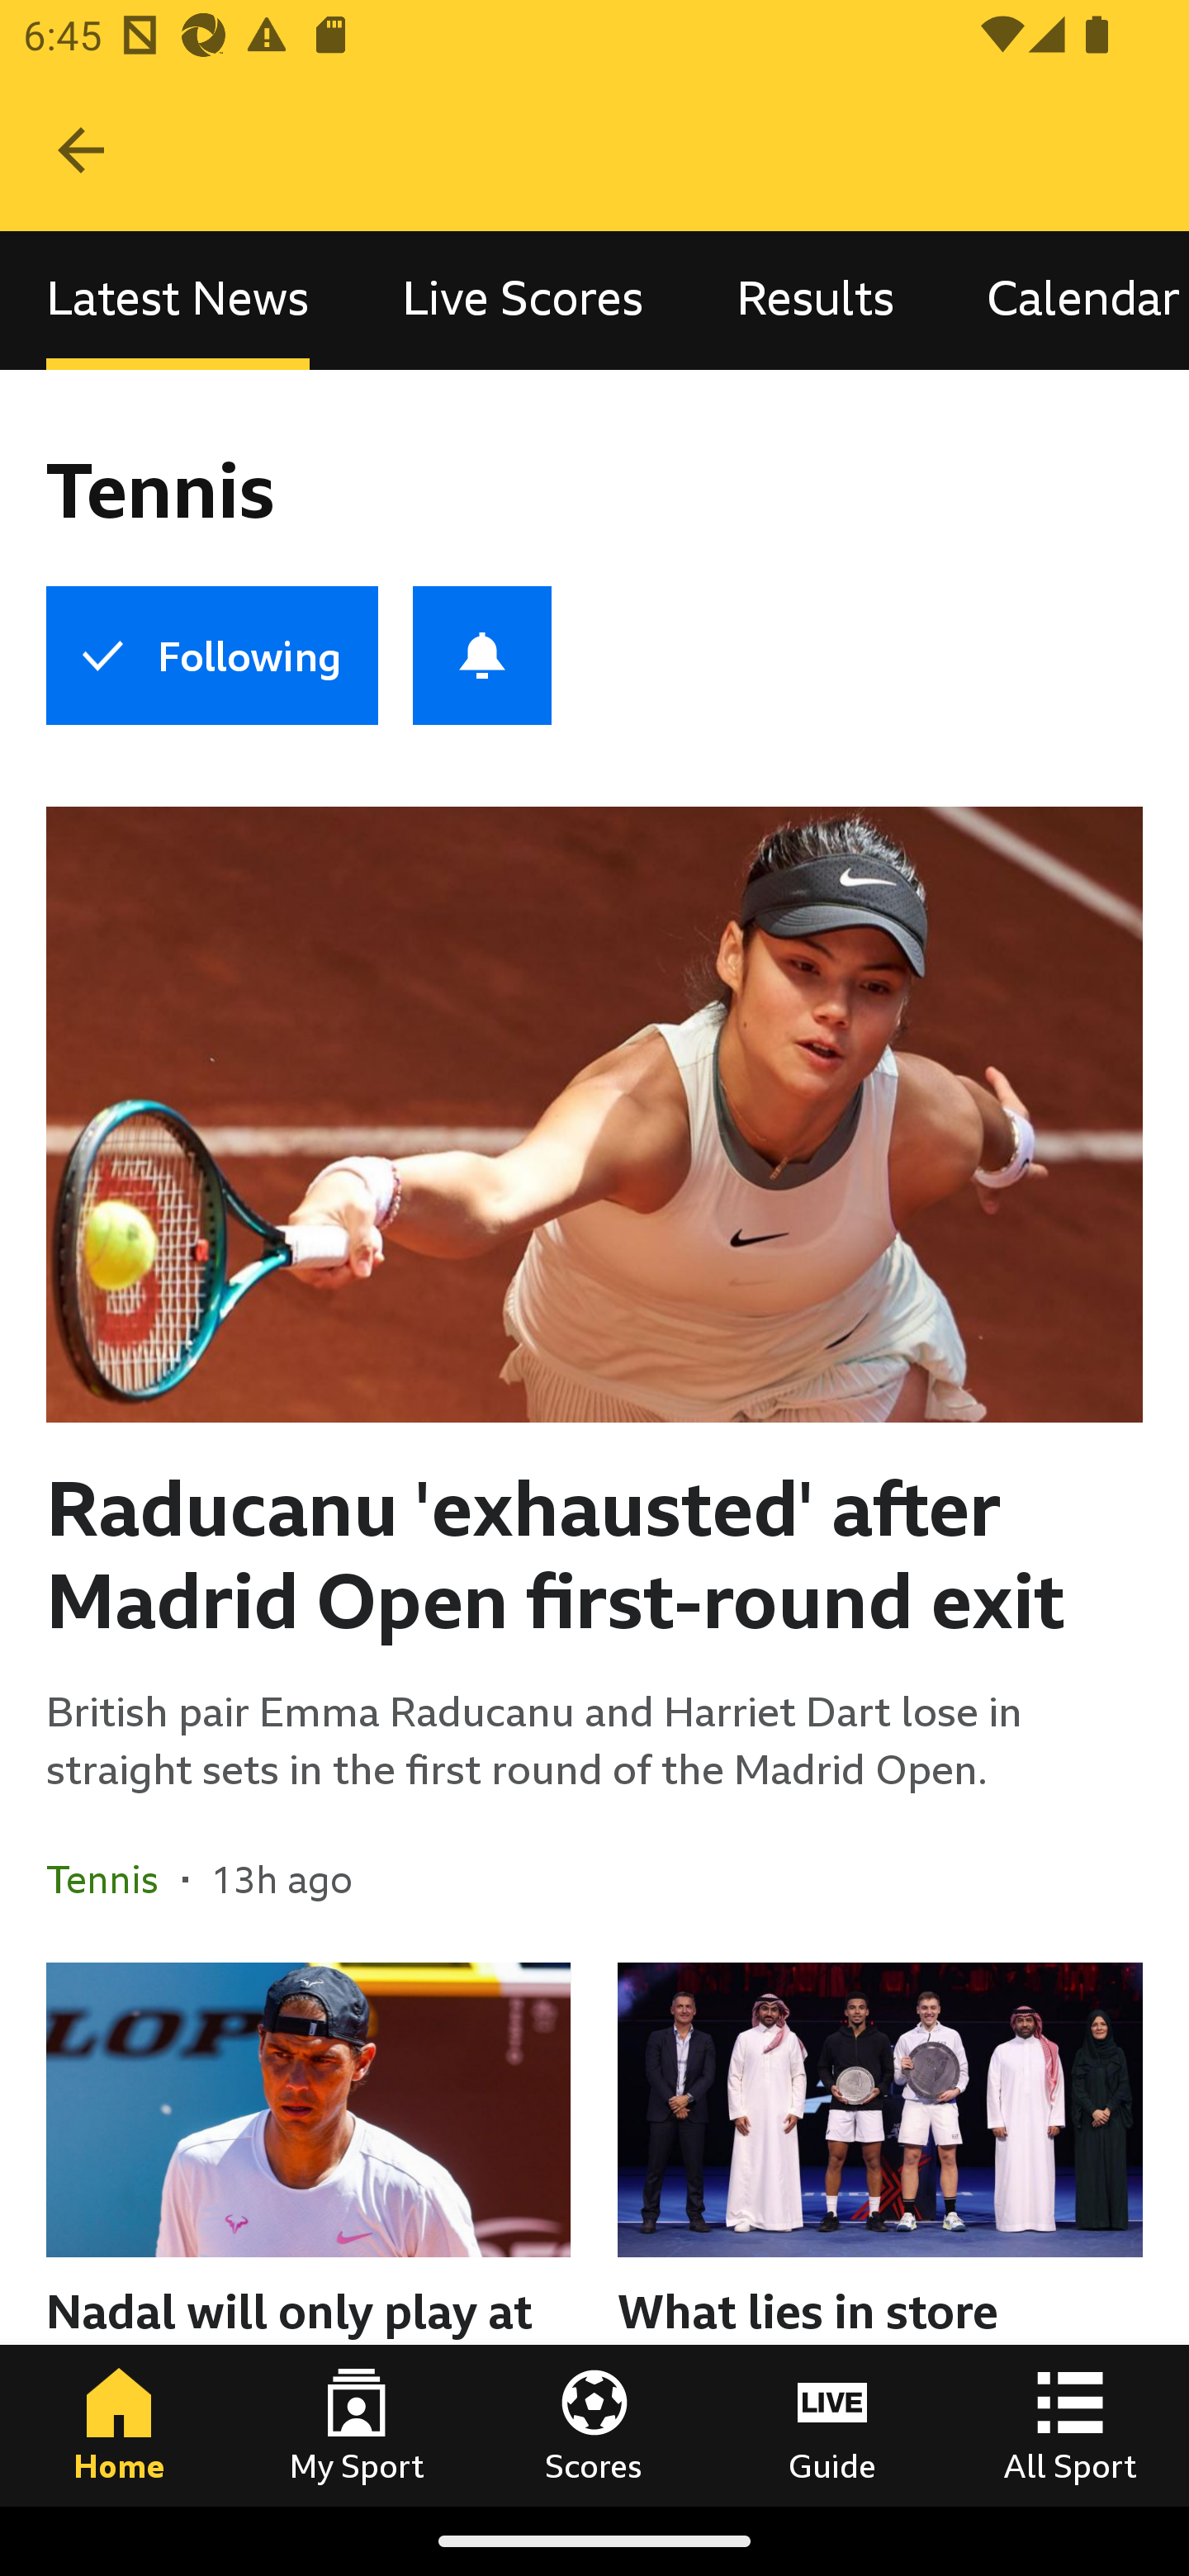  What do you see at coordinates (178, 301) in the screenshot?
I see `Latest News, selected Latest News` at bounding box center [178, 301].